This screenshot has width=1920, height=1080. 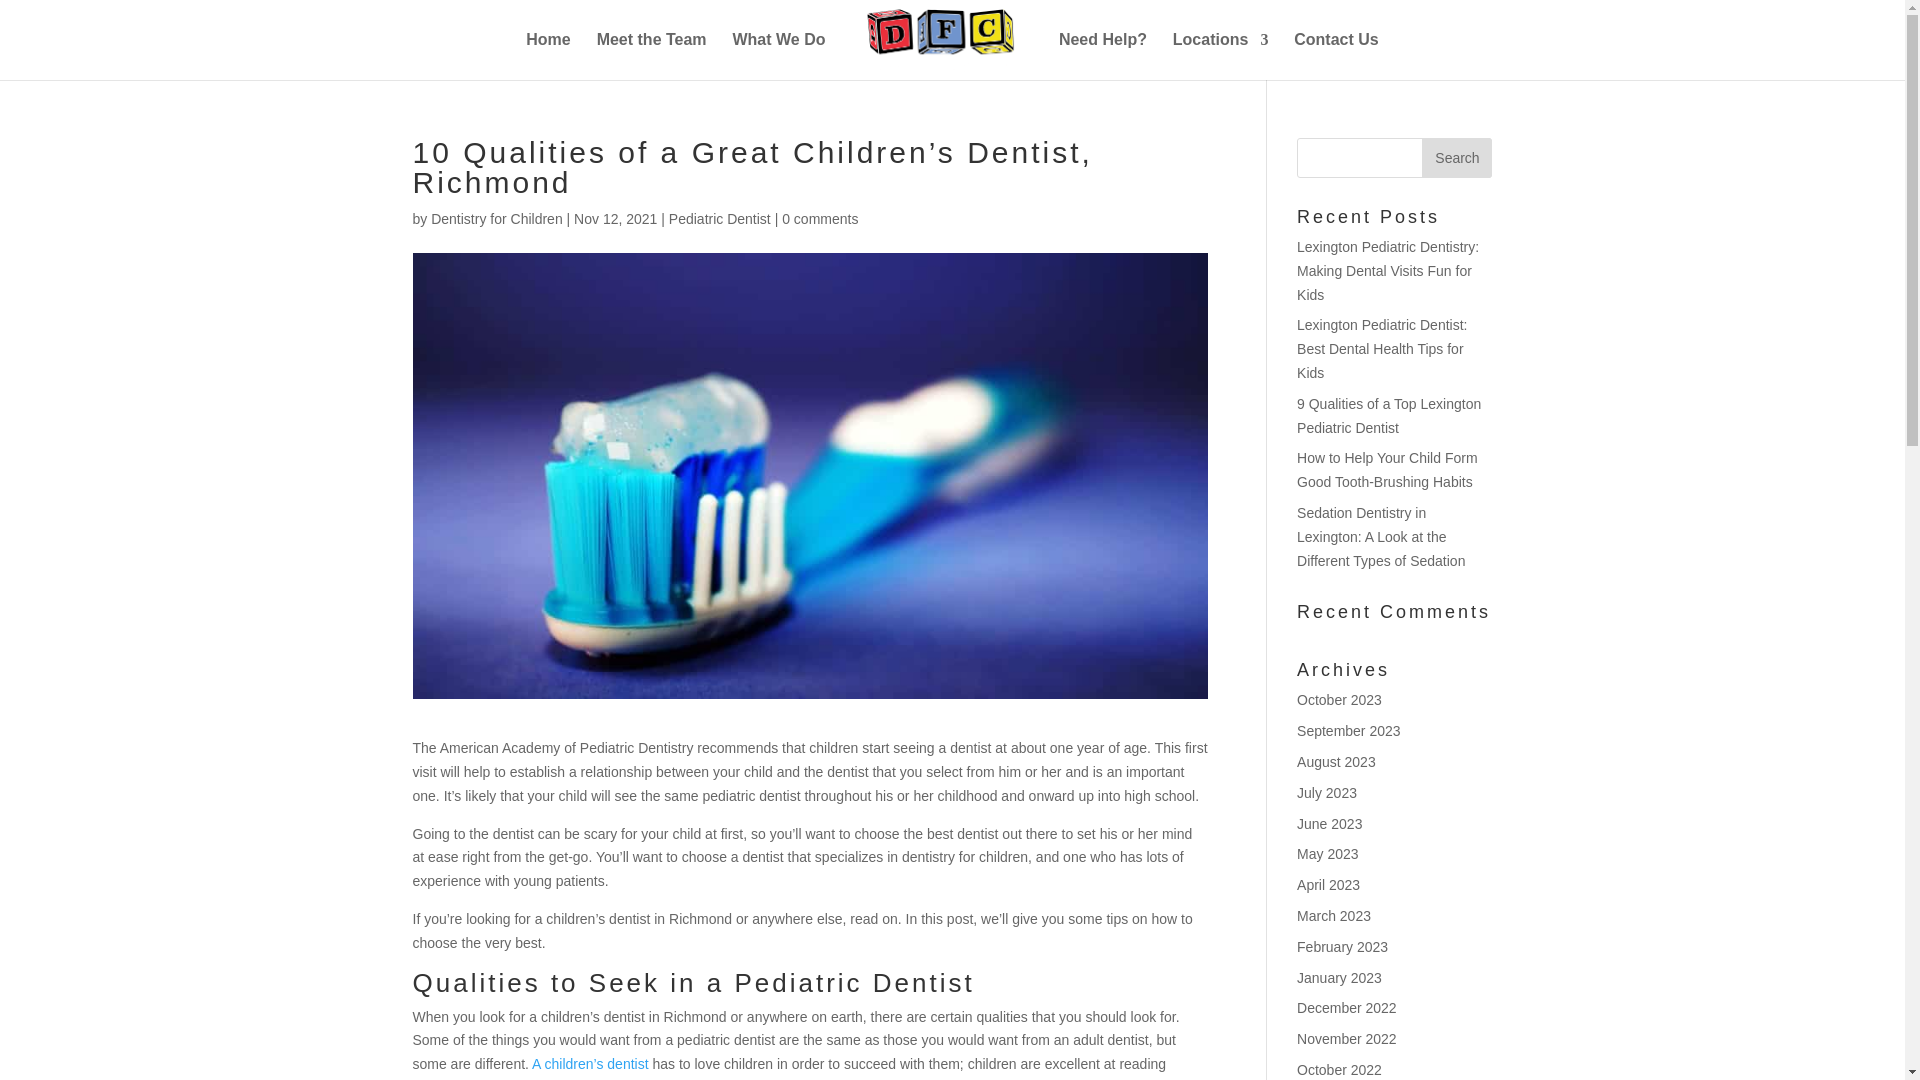 I want to click on How to Help Your Child Form Good Tooth-Brushing Habits, so click(x=1388, y=470).